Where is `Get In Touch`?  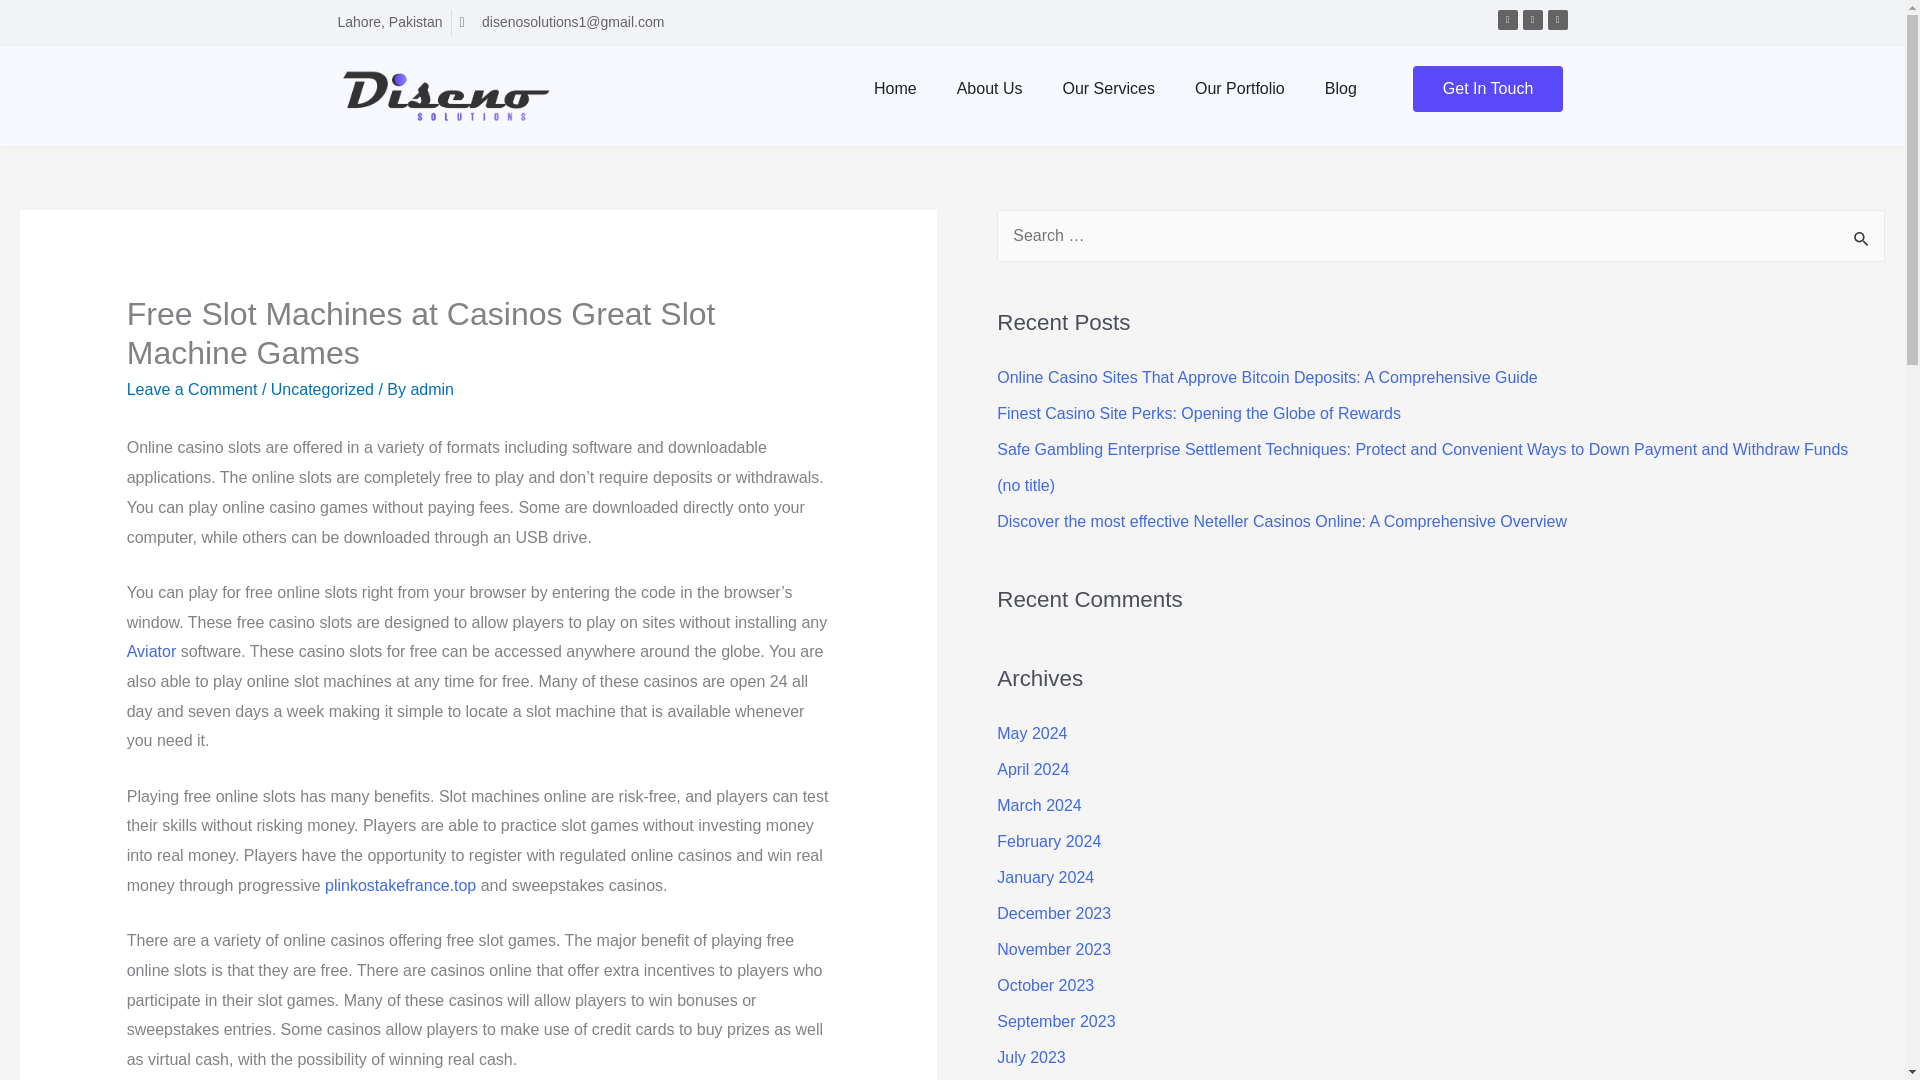
Get In Touch is located at coordinates (1488, 88).